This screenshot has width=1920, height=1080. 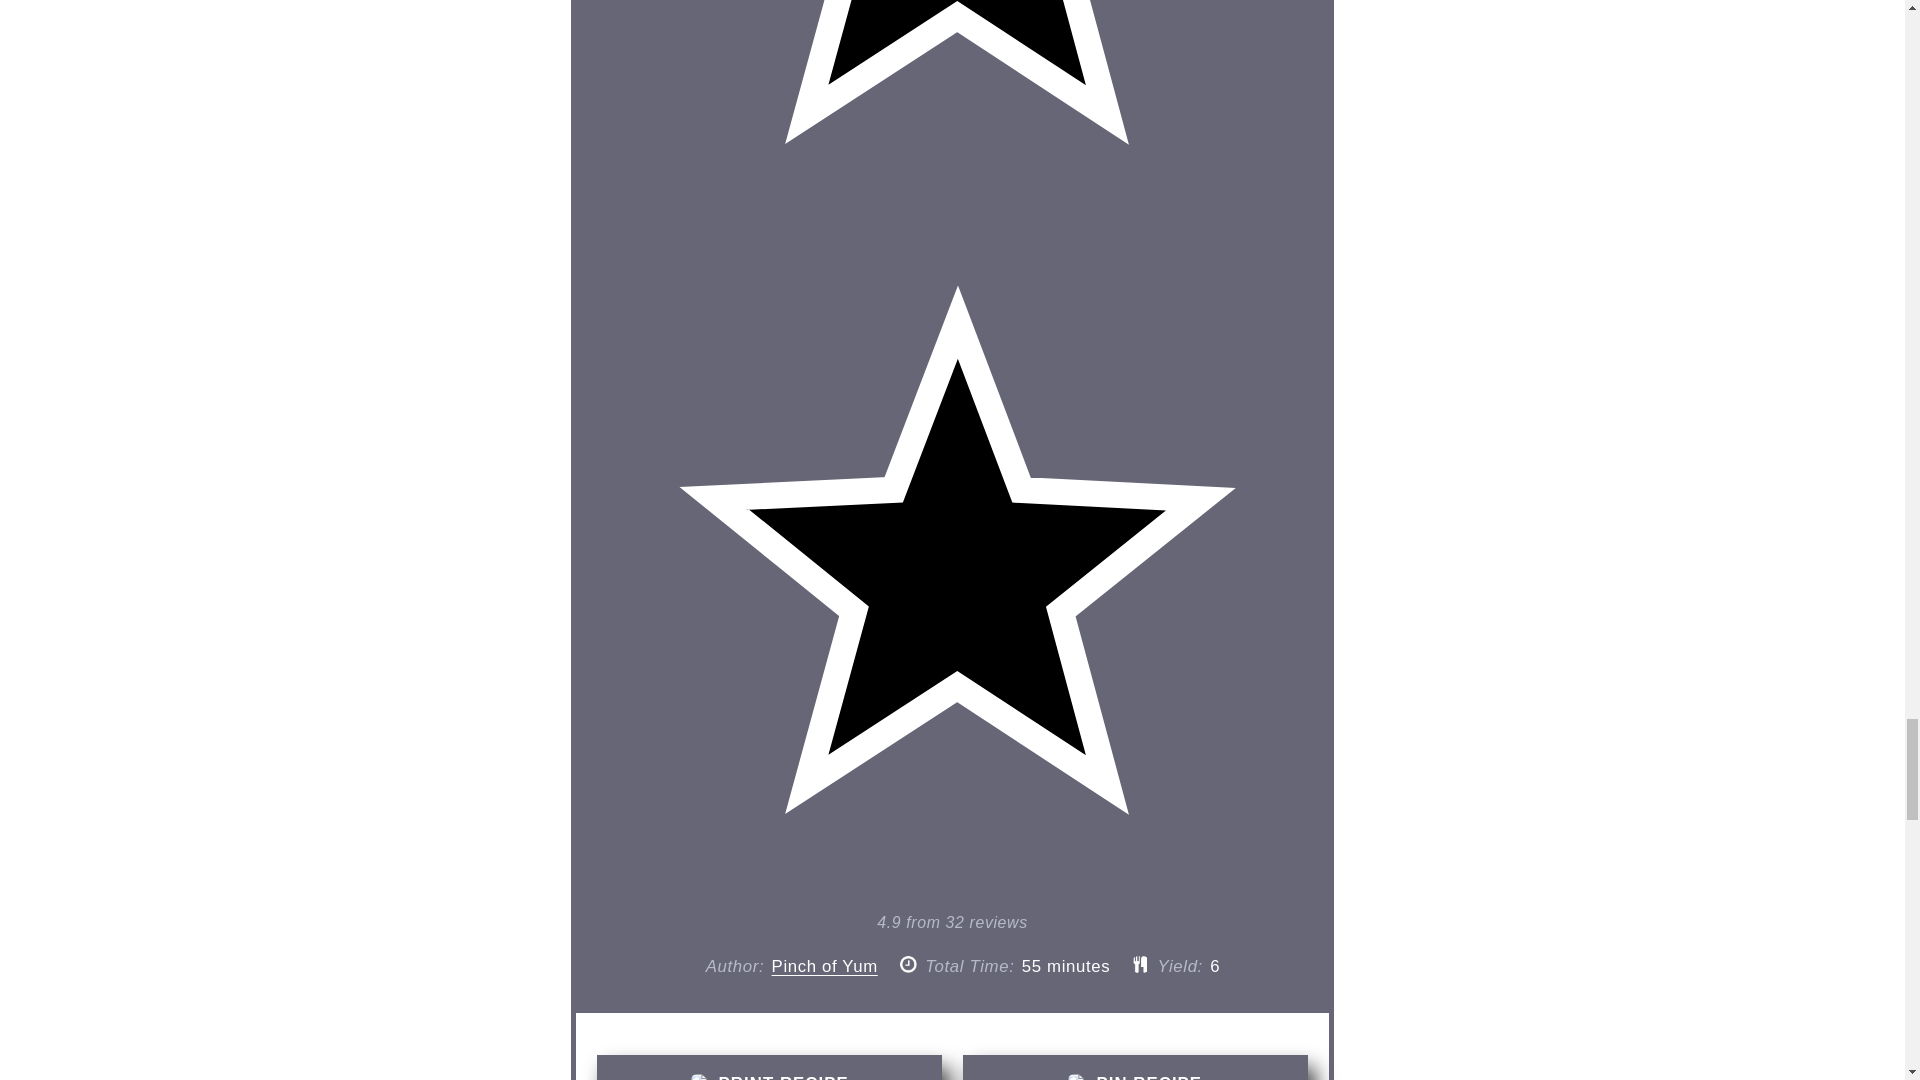 What do you see at coordinates (824, 966) in the screenshot?
I see `Pinch of Yum` at bounding box center [824, 966].